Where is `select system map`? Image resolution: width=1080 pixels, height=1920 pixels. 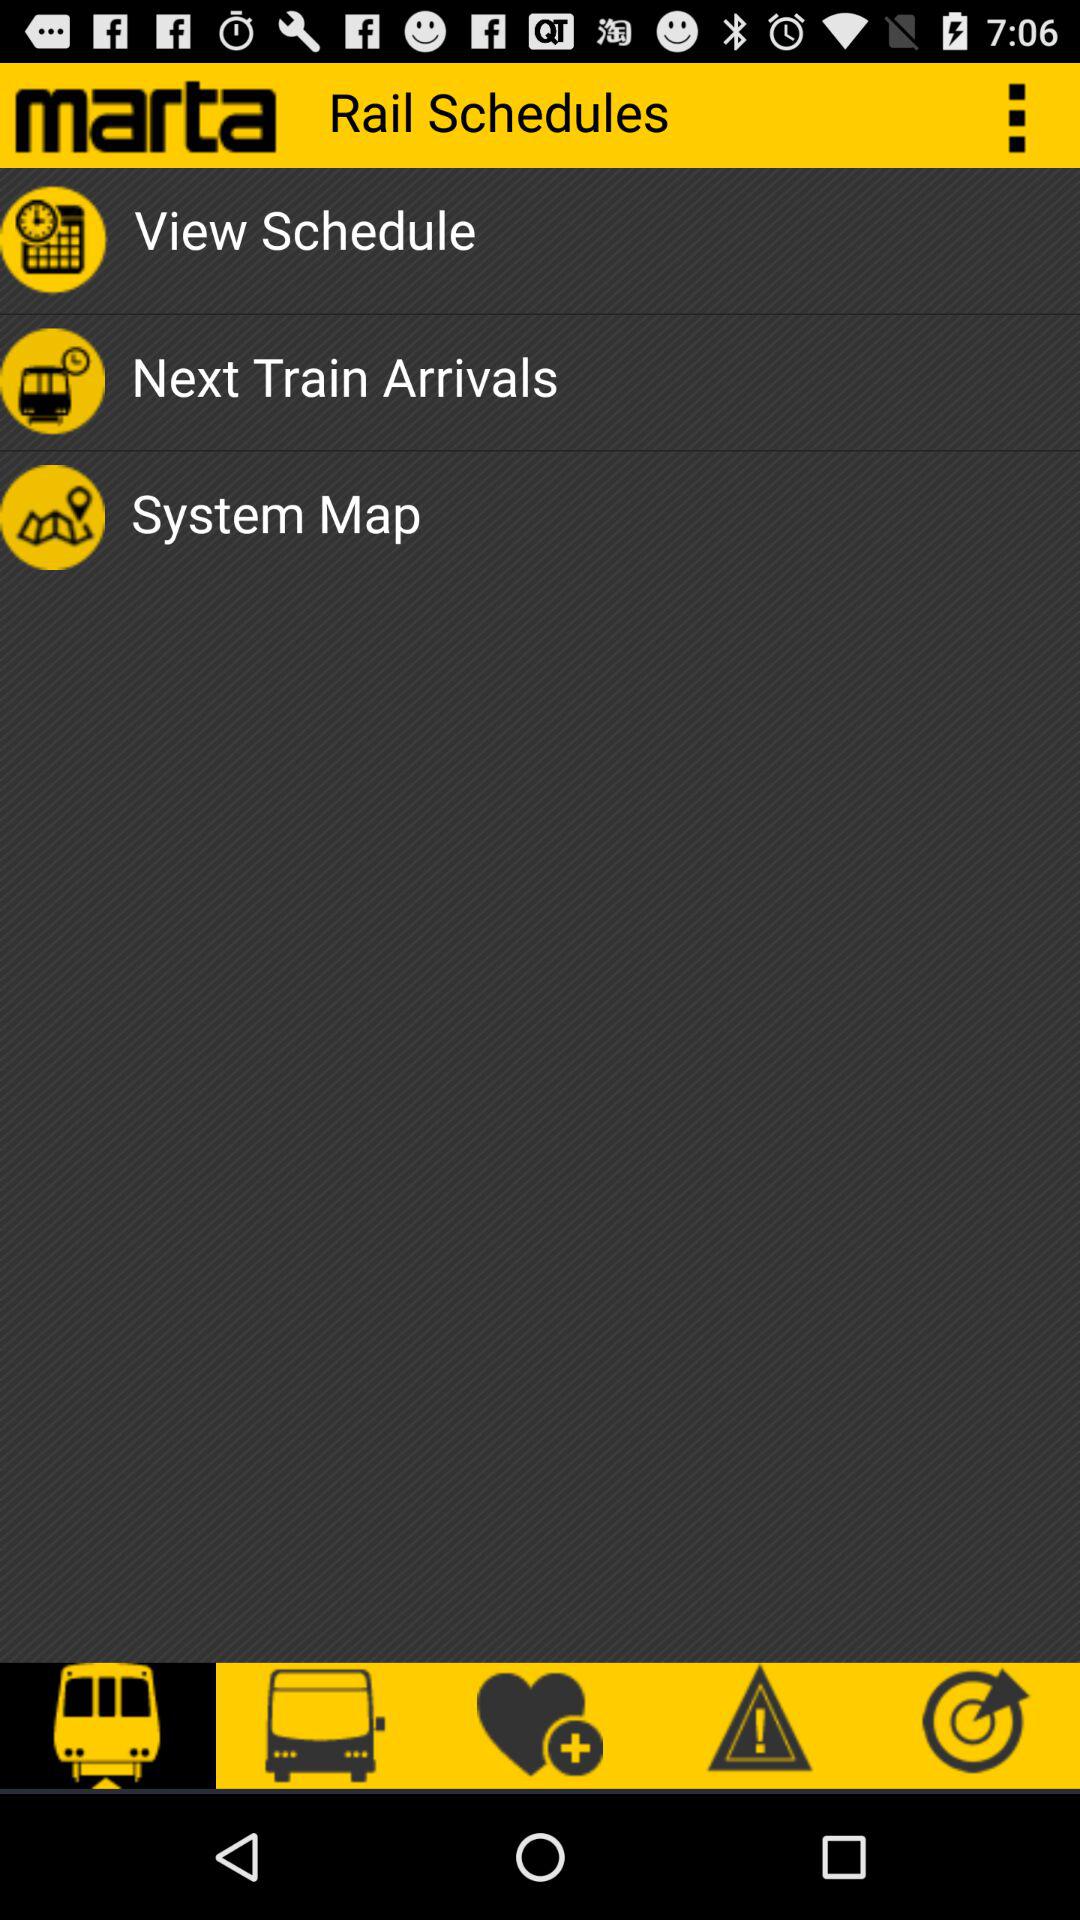 select system map is located at coordinates (276, 517).